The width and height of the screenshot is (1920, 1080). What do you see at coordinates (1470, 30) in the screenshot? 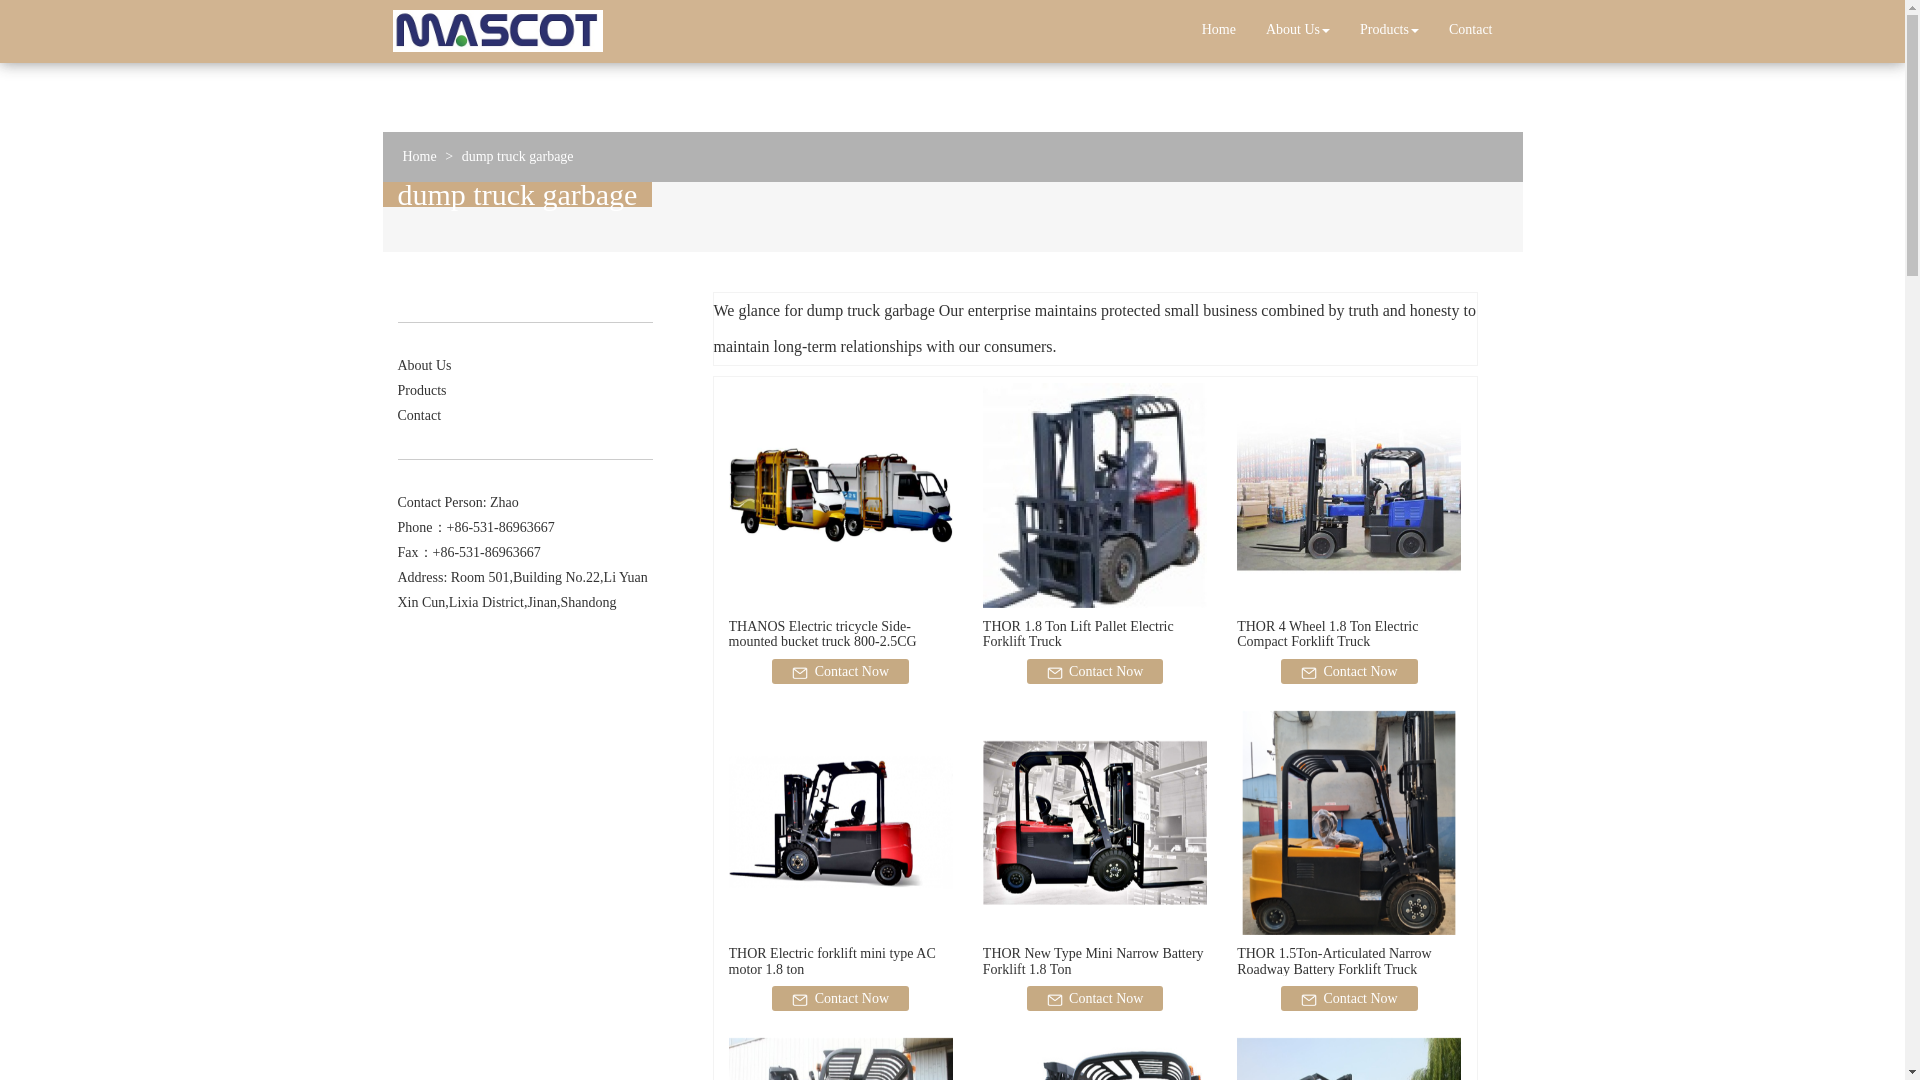
I see `Contact` at bounding box center [1470, 30].